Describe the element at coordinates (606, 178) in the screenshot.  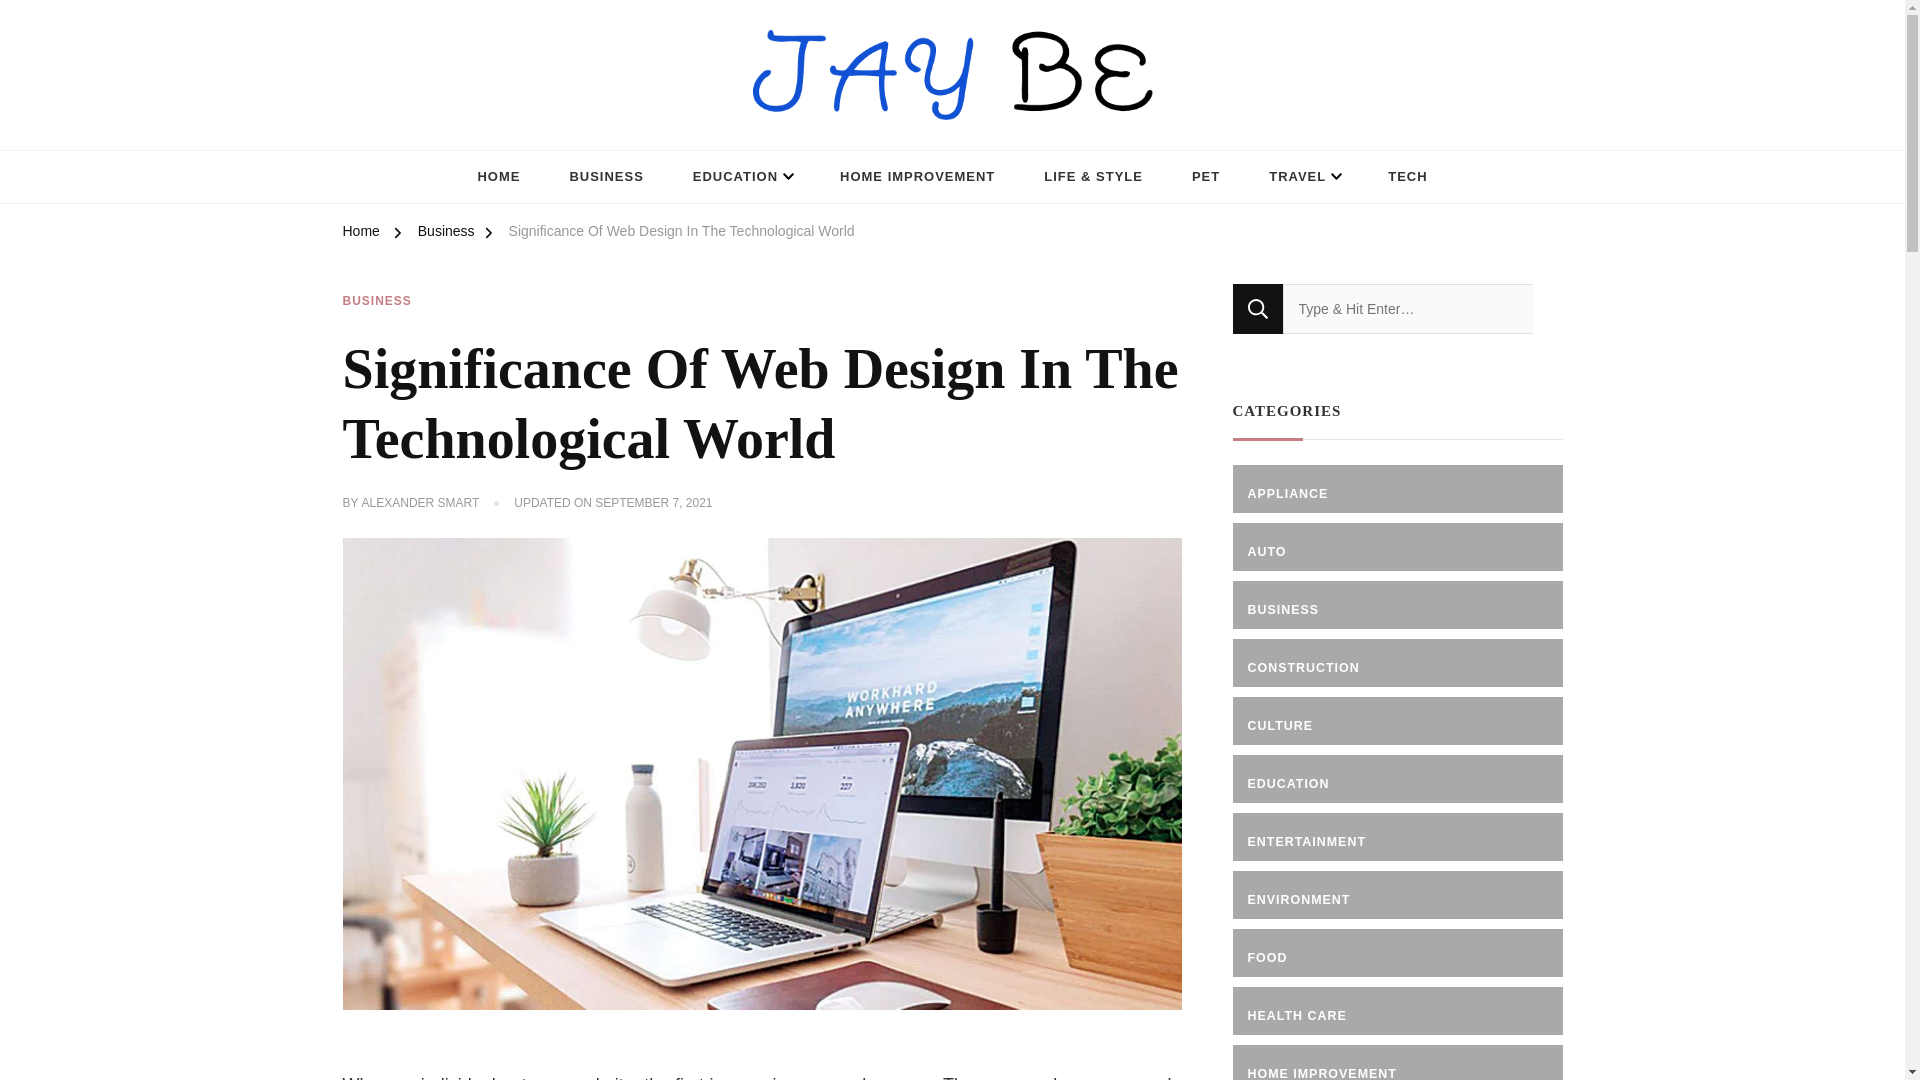
I see `BUSINESS` at that location.